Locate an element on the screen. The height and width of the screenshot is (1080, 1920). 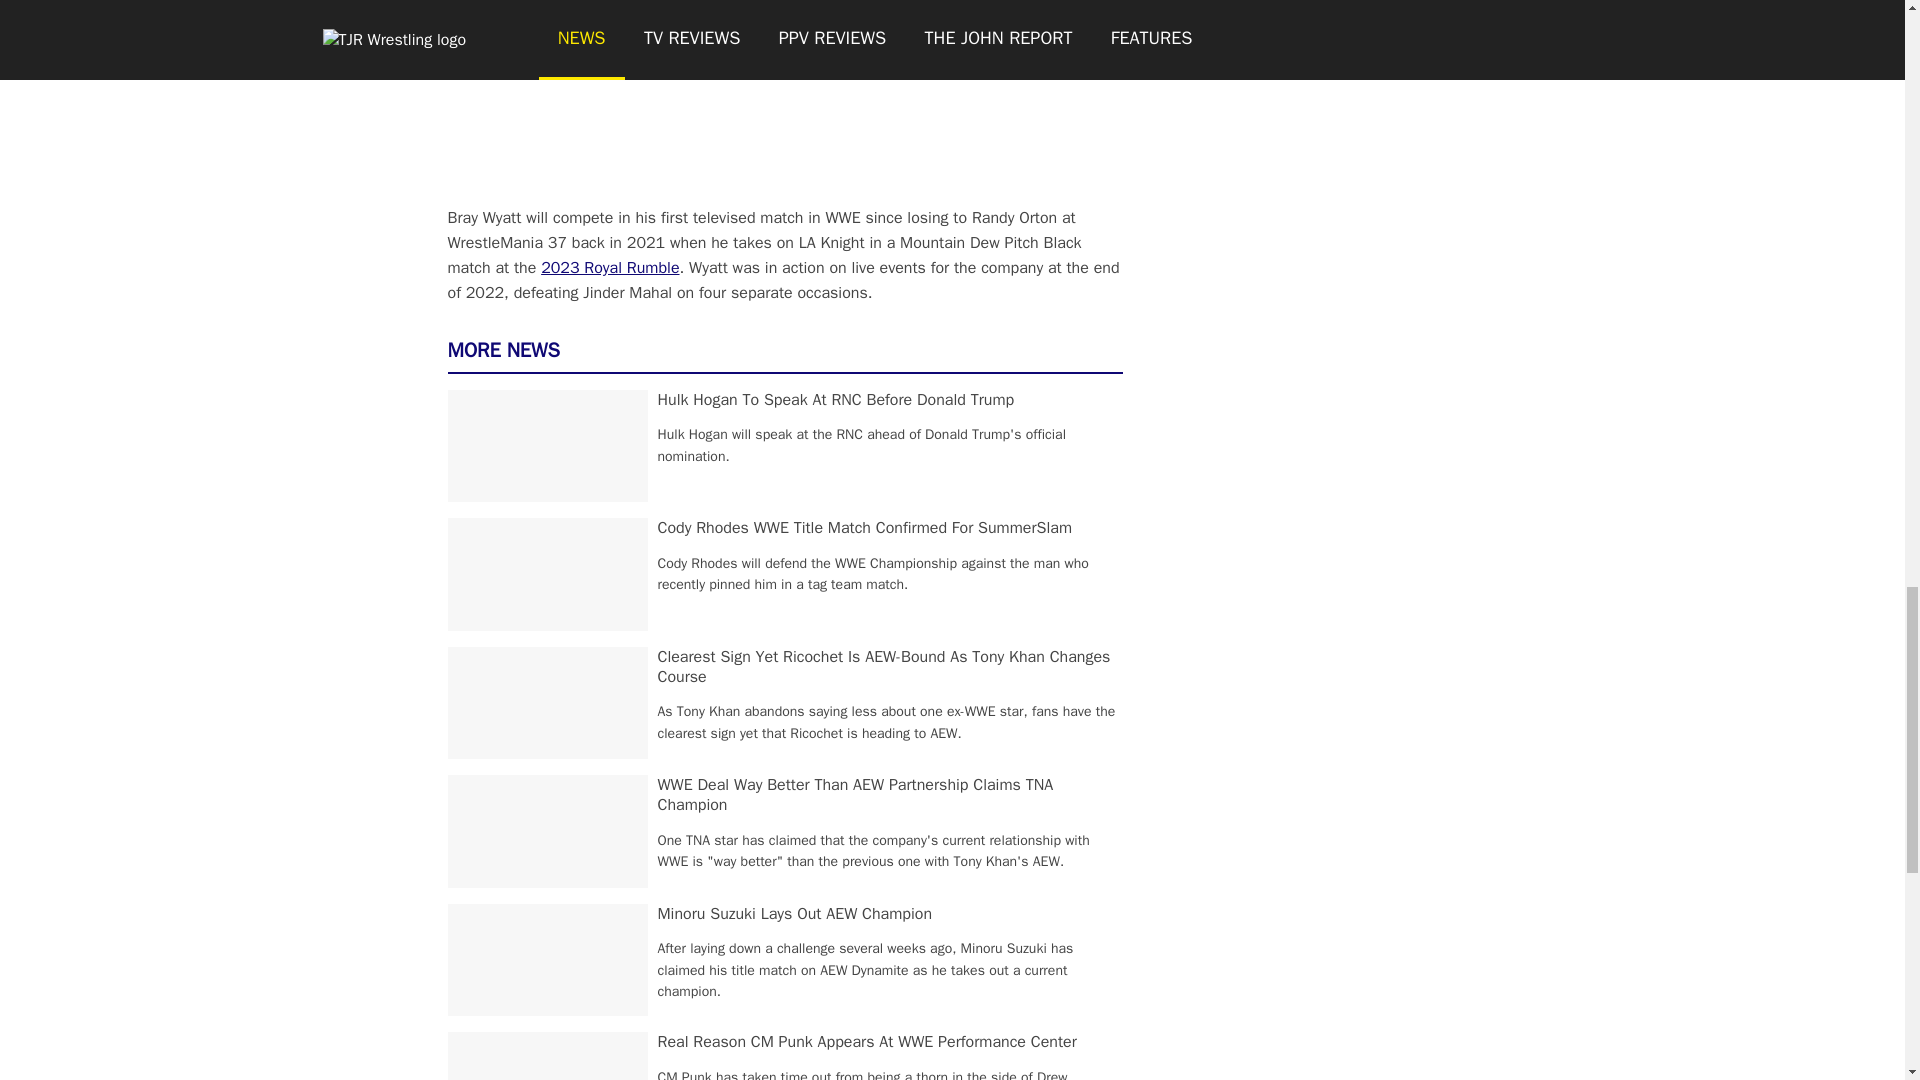
2023 Royal Rumble is located at coordinates (610, 268).